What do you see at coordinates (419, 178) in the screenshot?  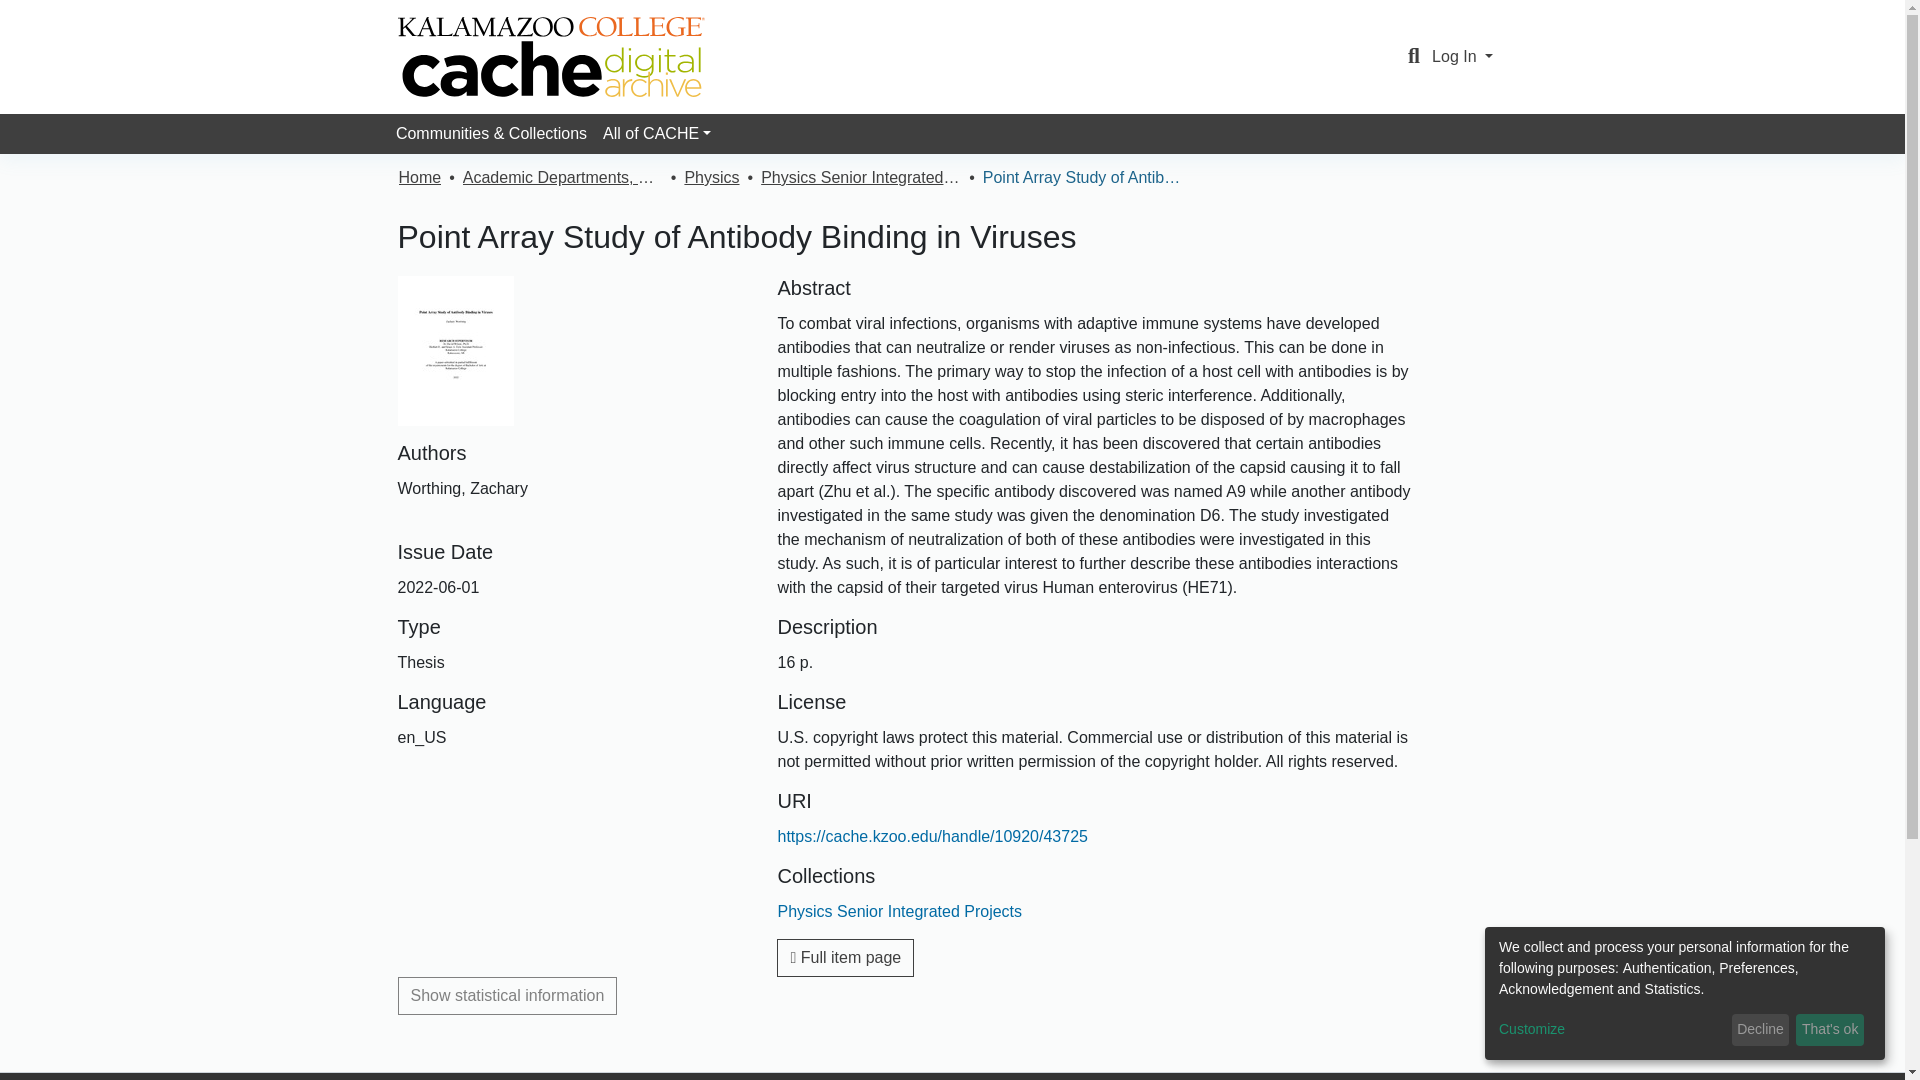 I see `Home` at bounding box center [419, 178].